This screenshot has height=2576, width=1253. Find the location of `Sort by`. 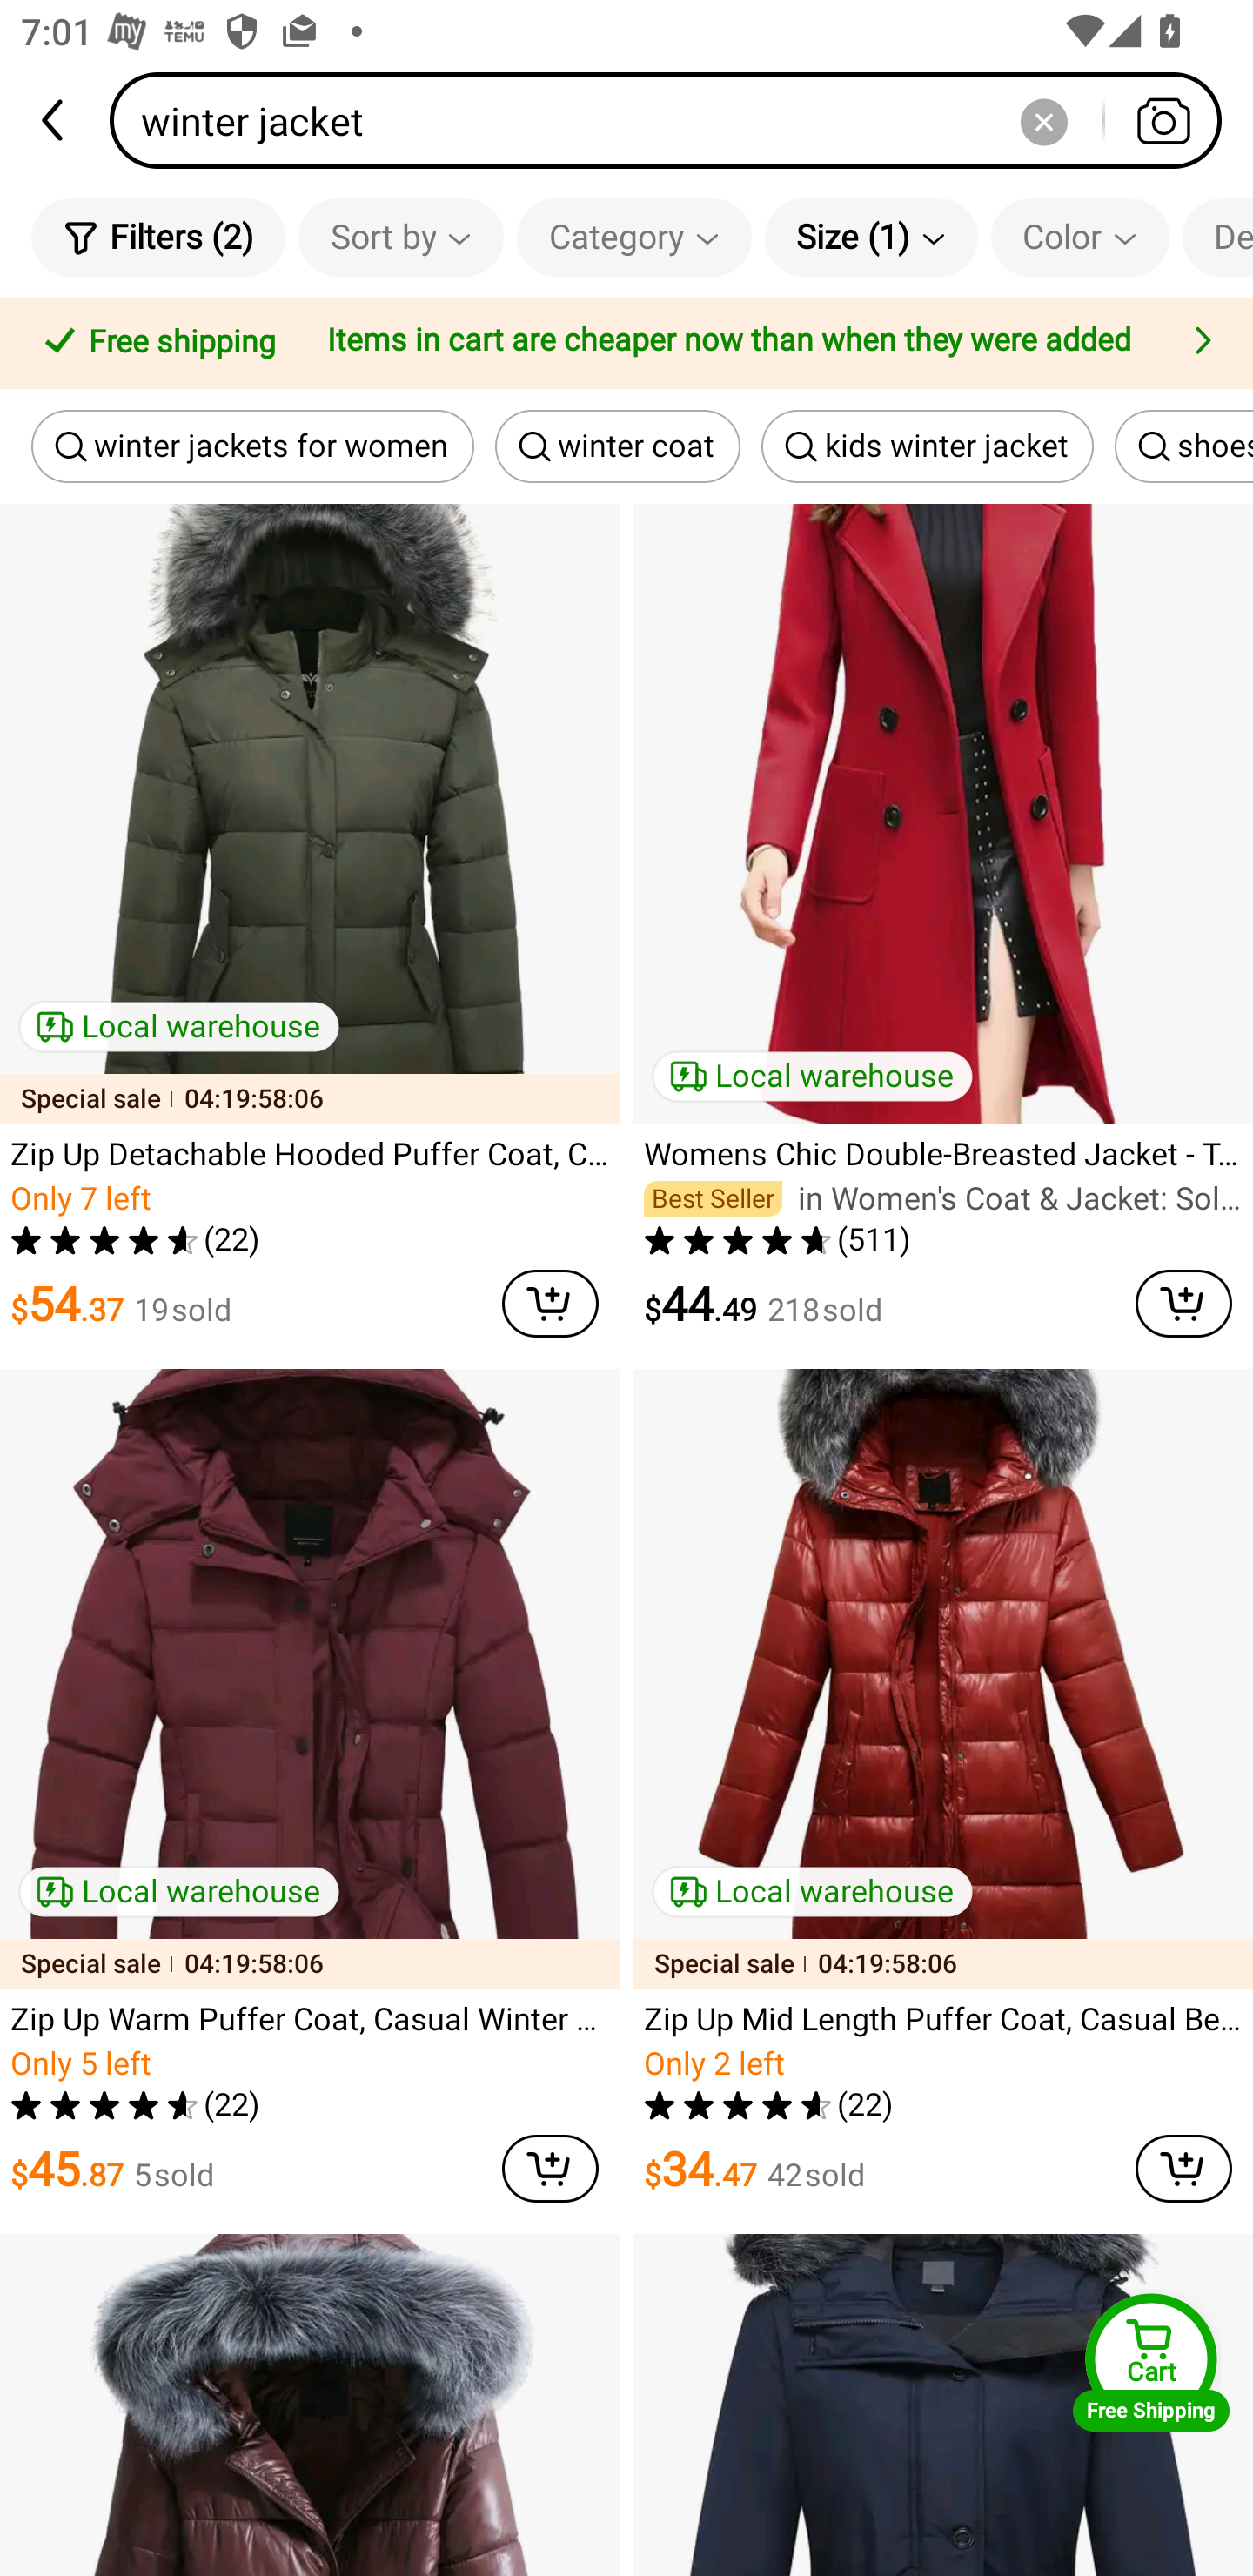

Sort by is located at coordinates (400, 237).